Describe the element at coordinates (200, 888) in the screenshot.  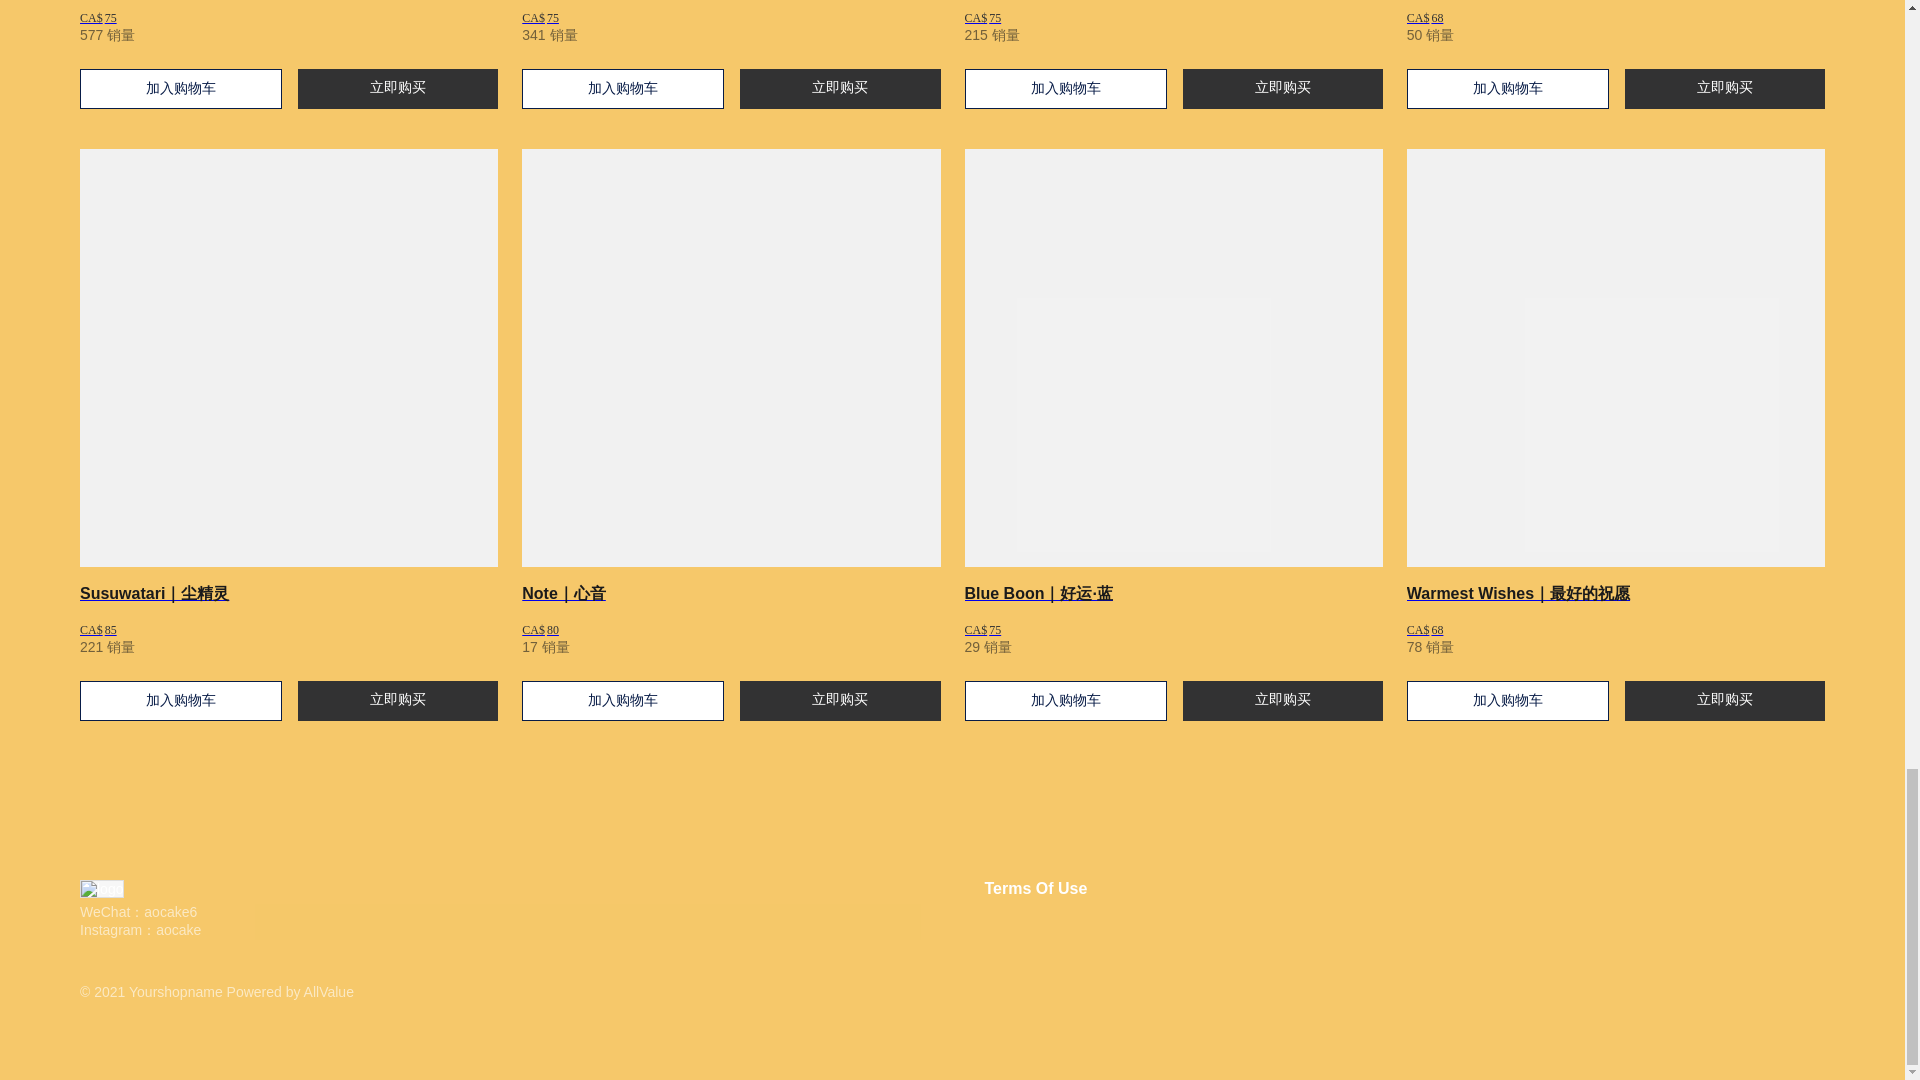
I see `logo` at that location.